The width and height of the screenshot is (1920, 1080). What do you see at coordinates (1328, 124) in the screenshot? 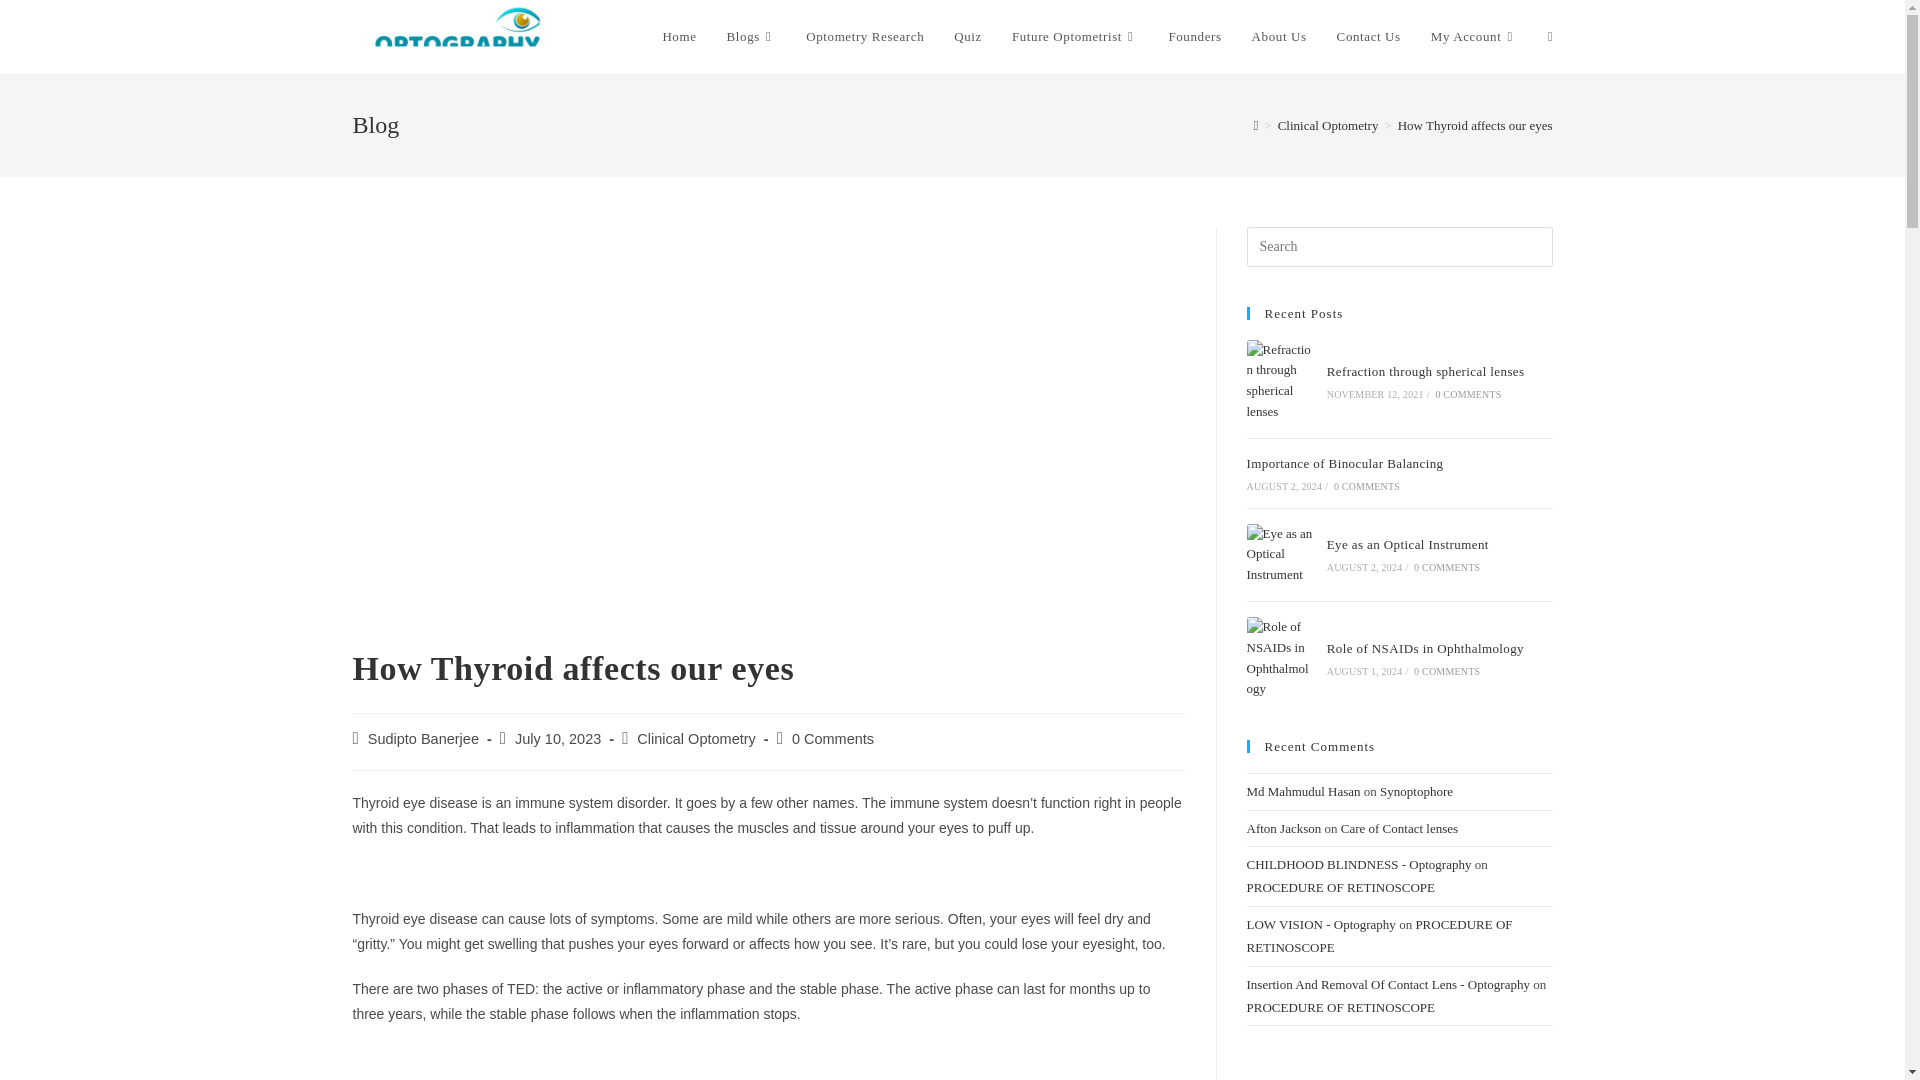
I see `Clinical Optometry` at bounding box center [1328, 124].